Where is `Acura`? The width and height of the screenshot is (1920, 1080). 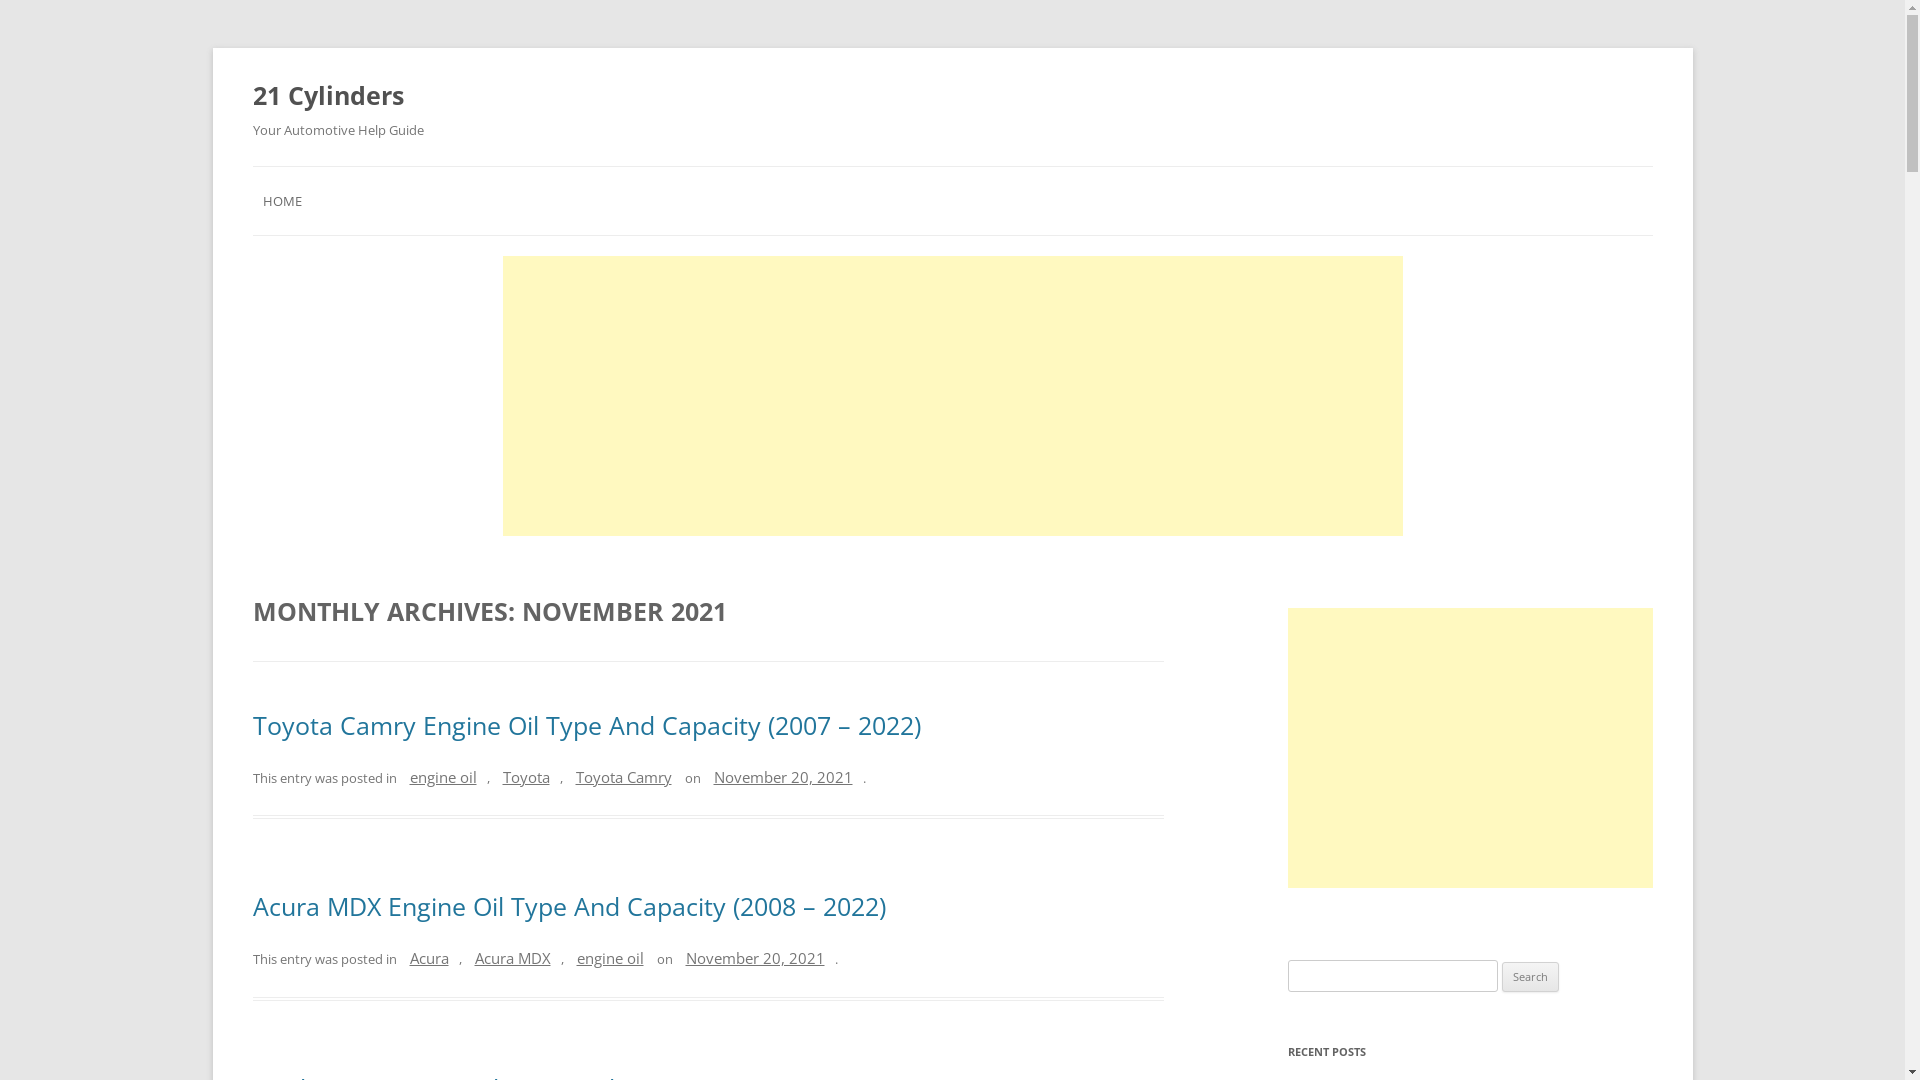
Acura is located at coordinates (430, 958).